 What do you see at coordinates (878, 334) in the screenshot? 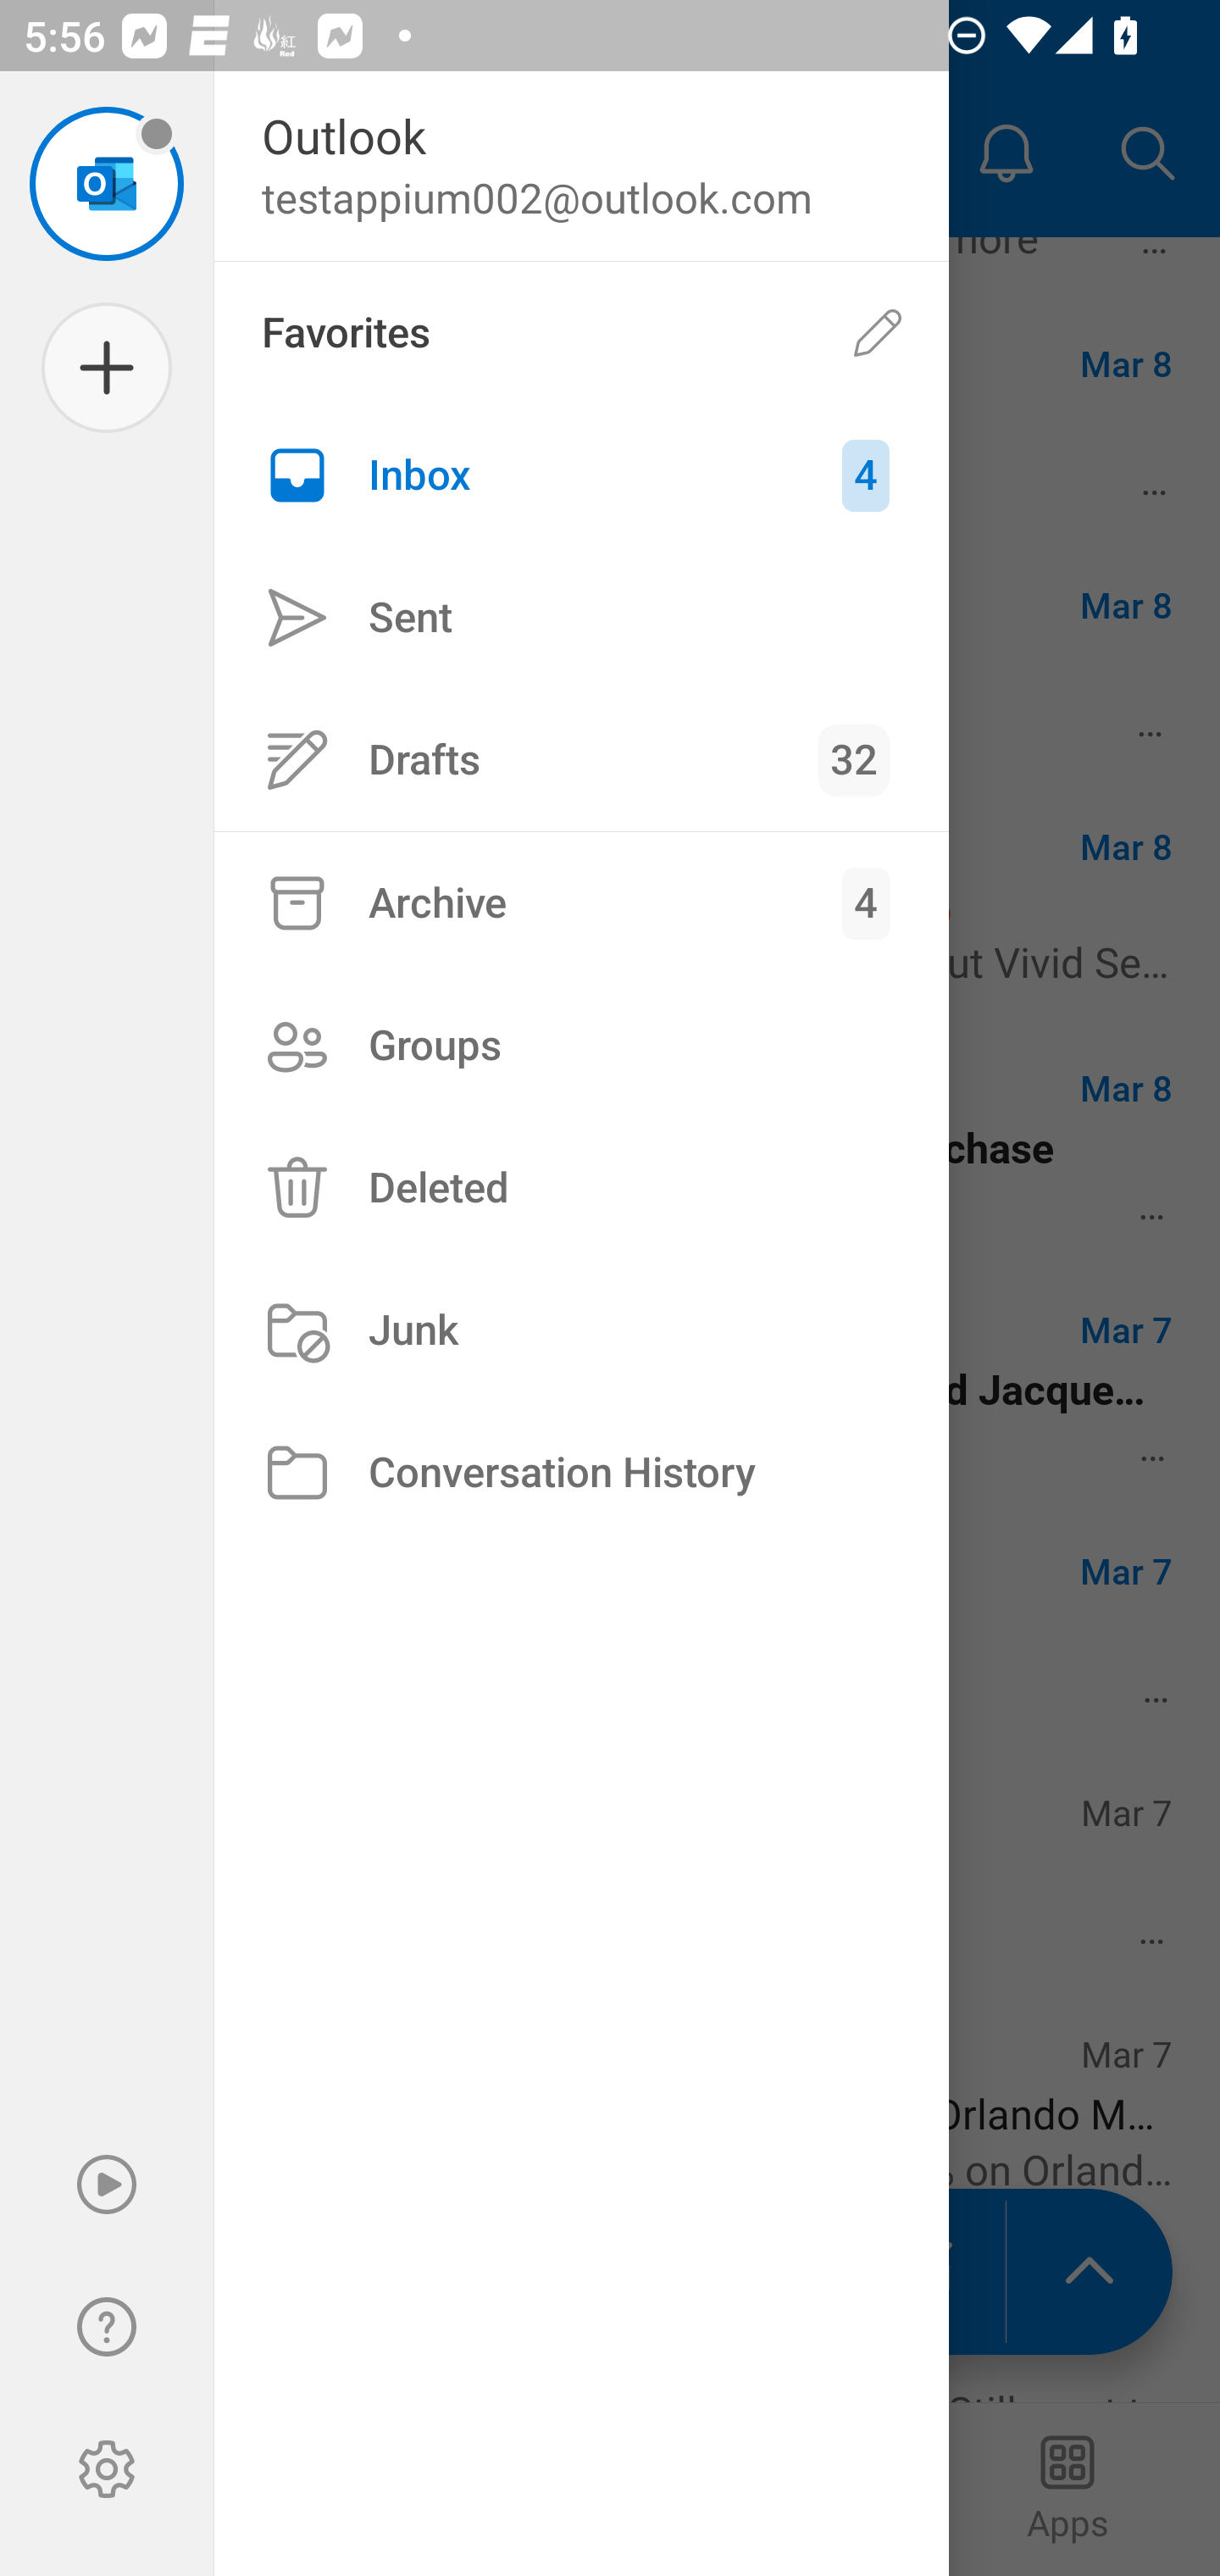
I see `Edit favorites` at bounding box center [878, 334].